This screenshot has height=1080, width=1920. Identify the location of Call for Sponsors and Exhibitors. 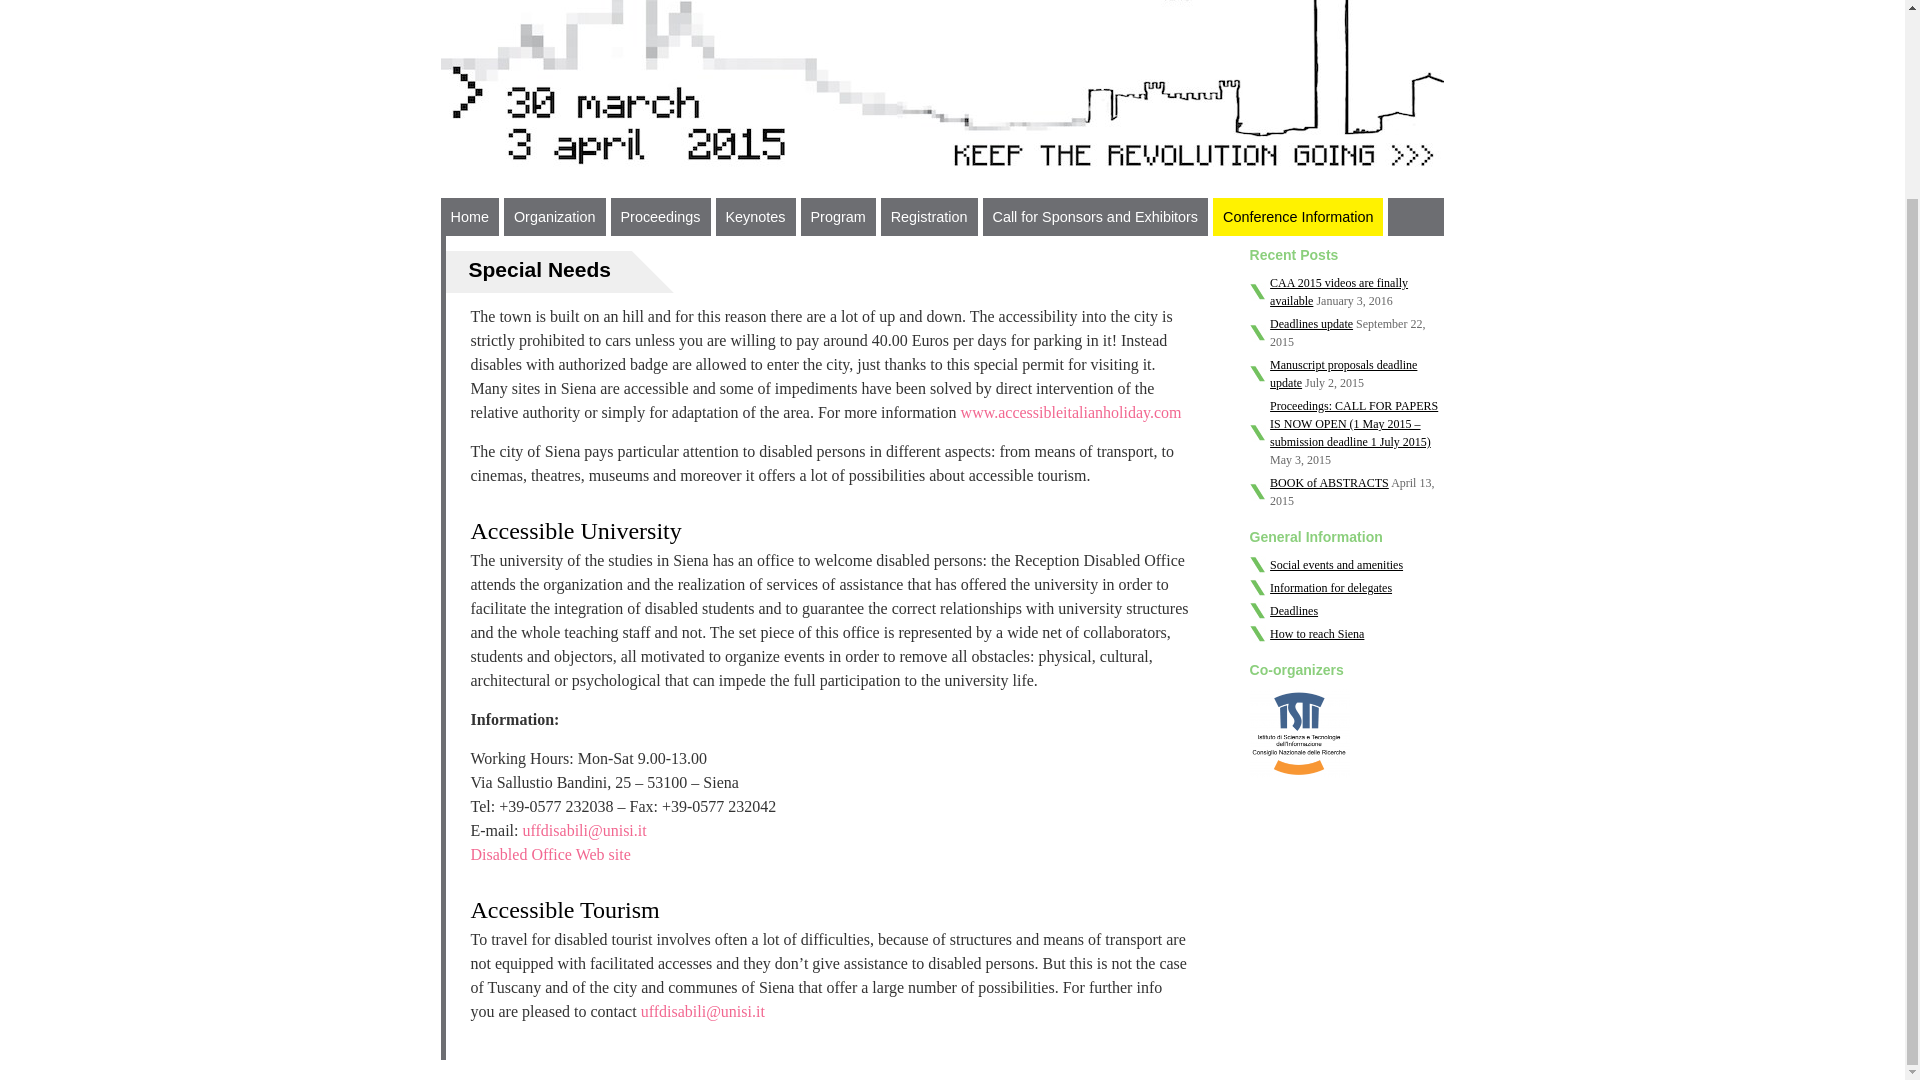
(1094, 216).